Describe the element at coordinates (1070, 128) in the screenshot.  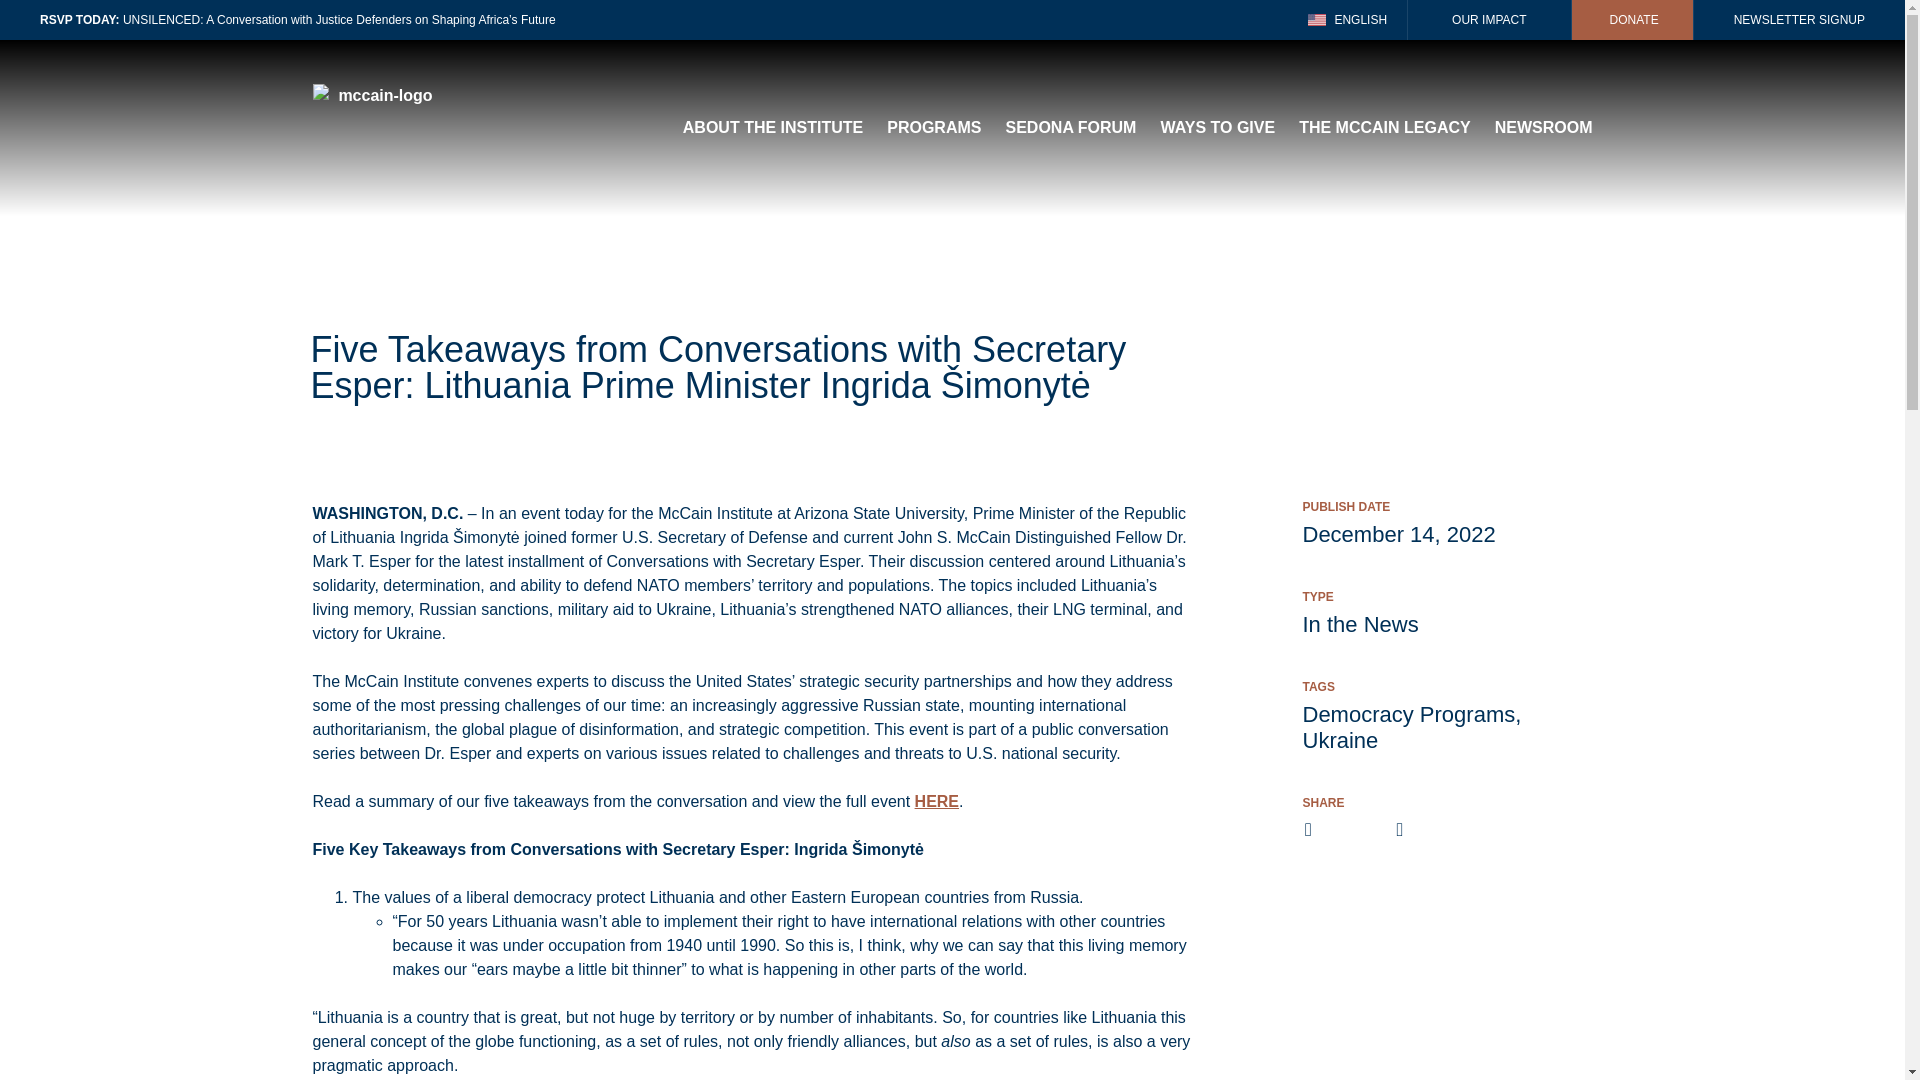
I see `SEDONA FORUM` at that location.